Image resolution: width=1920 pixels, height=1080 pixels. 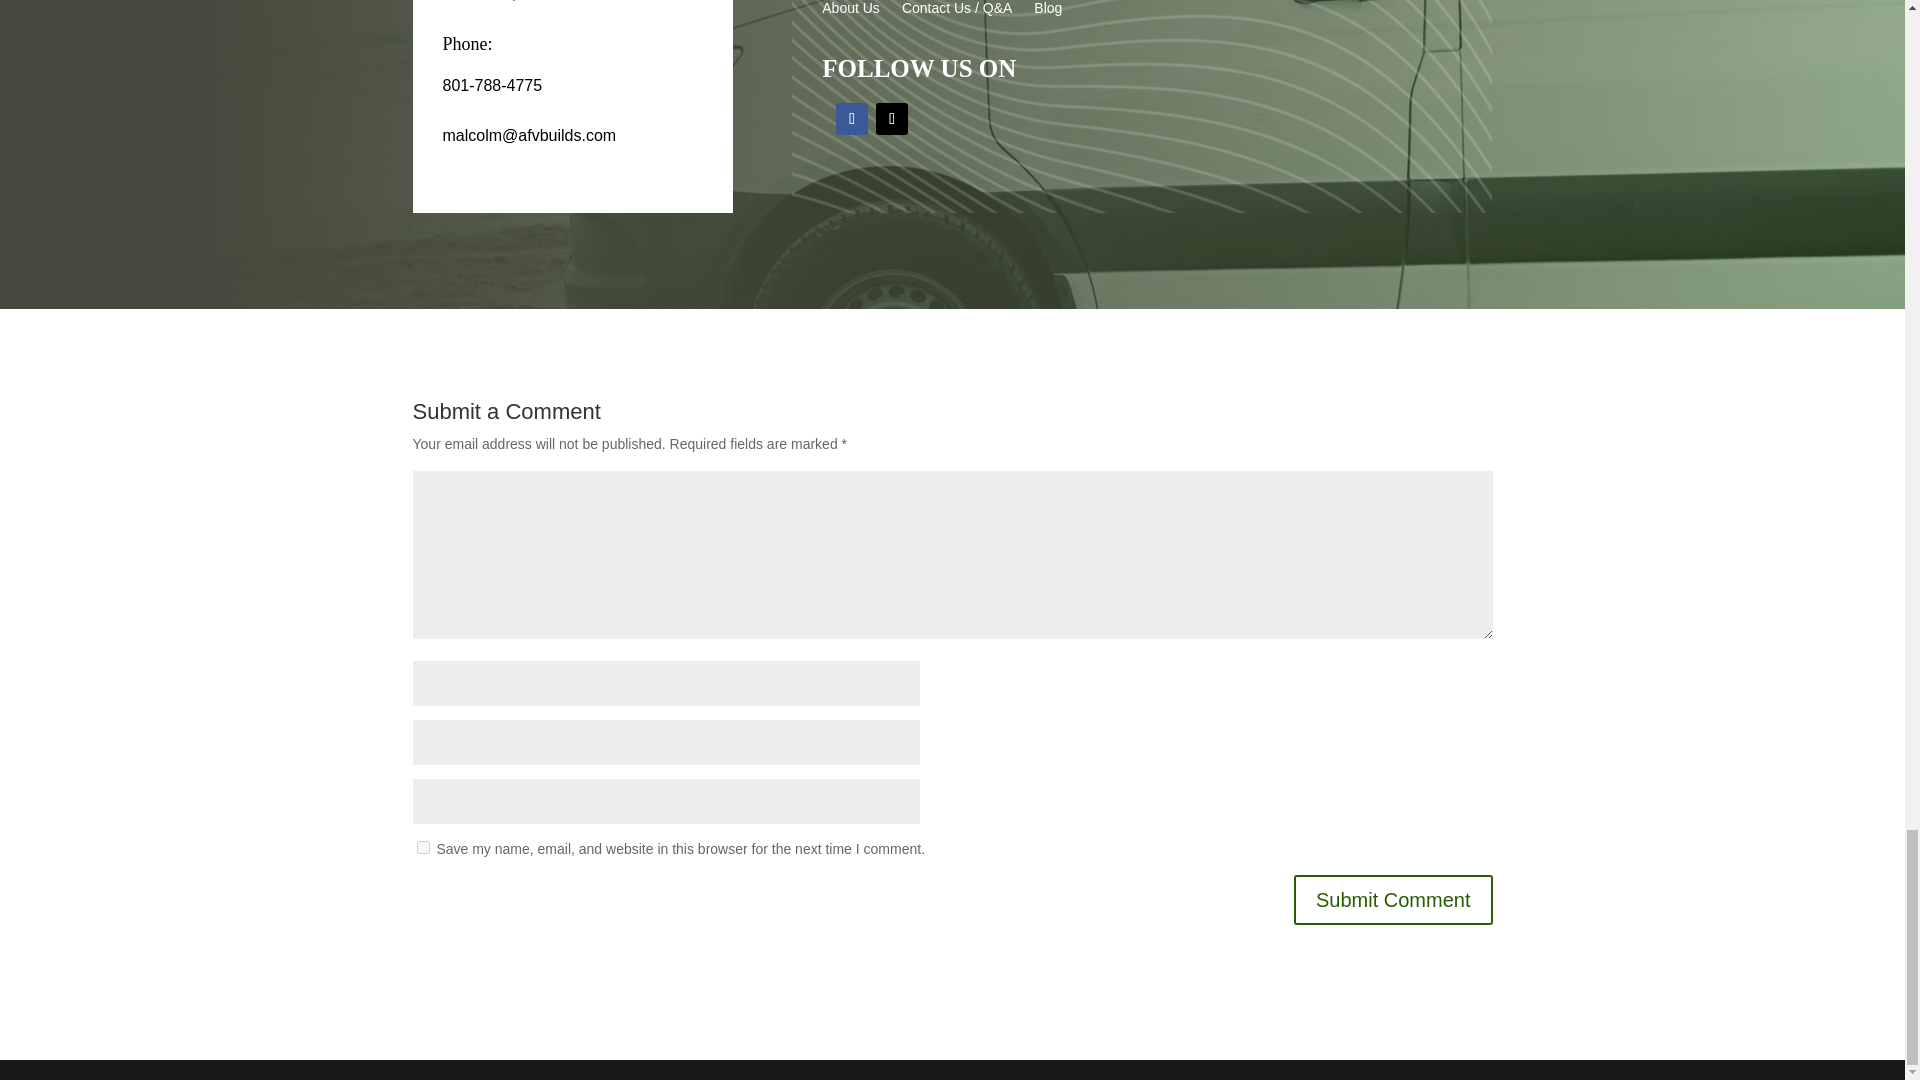 I want to click on Follow on X, so click(x=892, y=118).